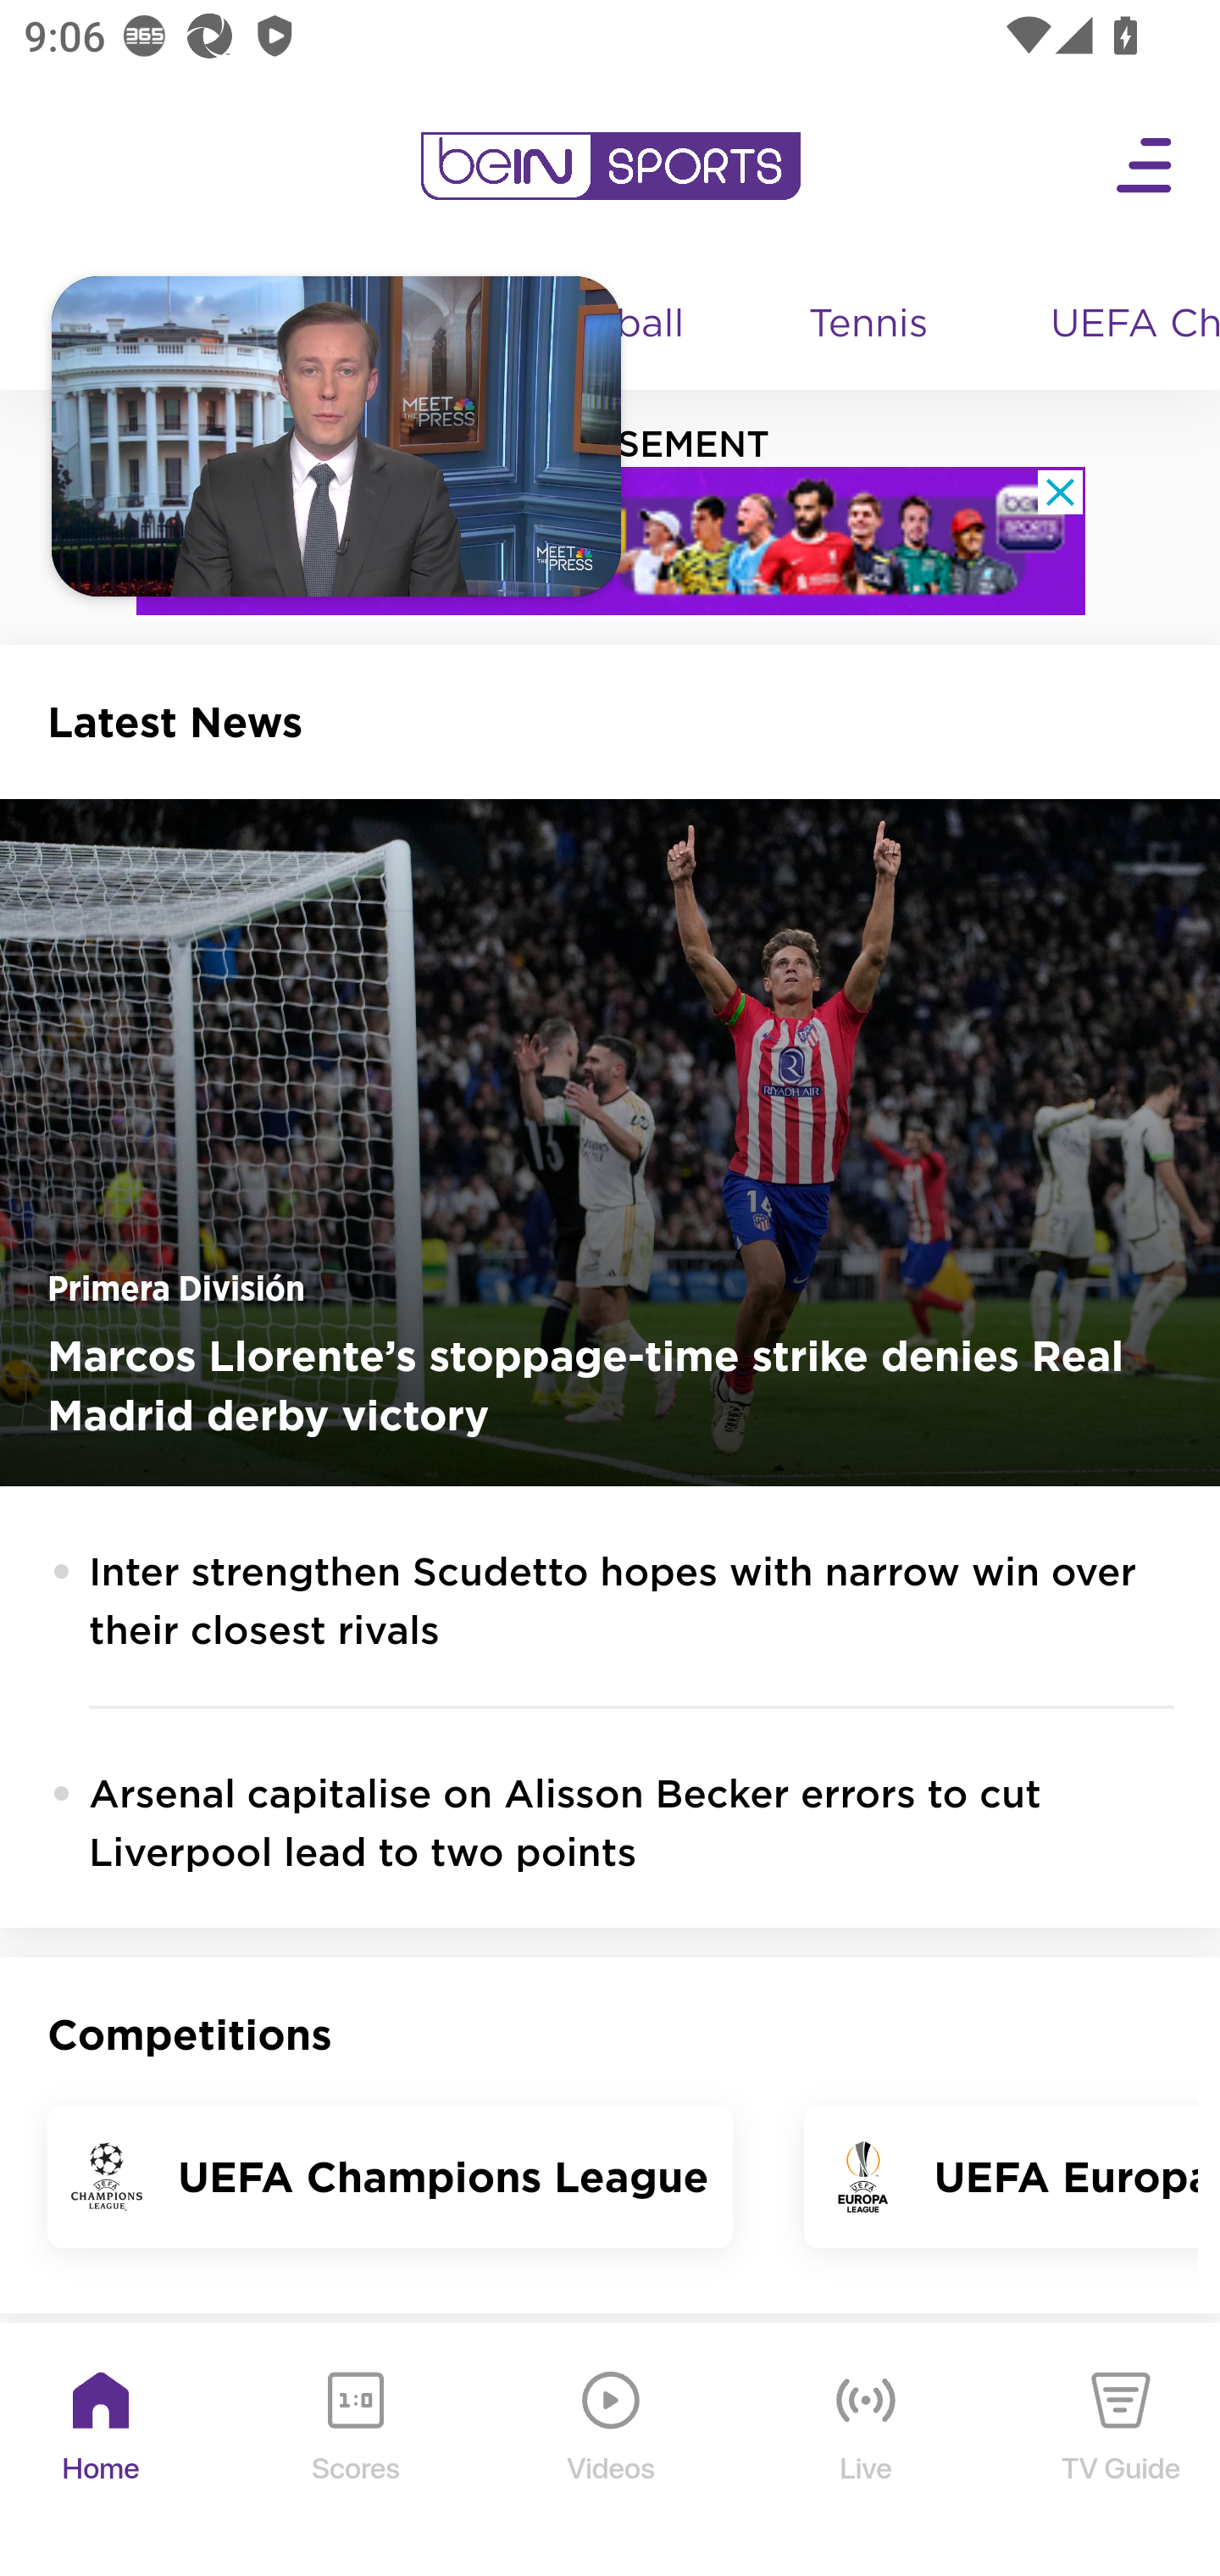 The image size is (1220, 2576). I want to click on Videos Videos Icon Videos, so click(612, 2451).